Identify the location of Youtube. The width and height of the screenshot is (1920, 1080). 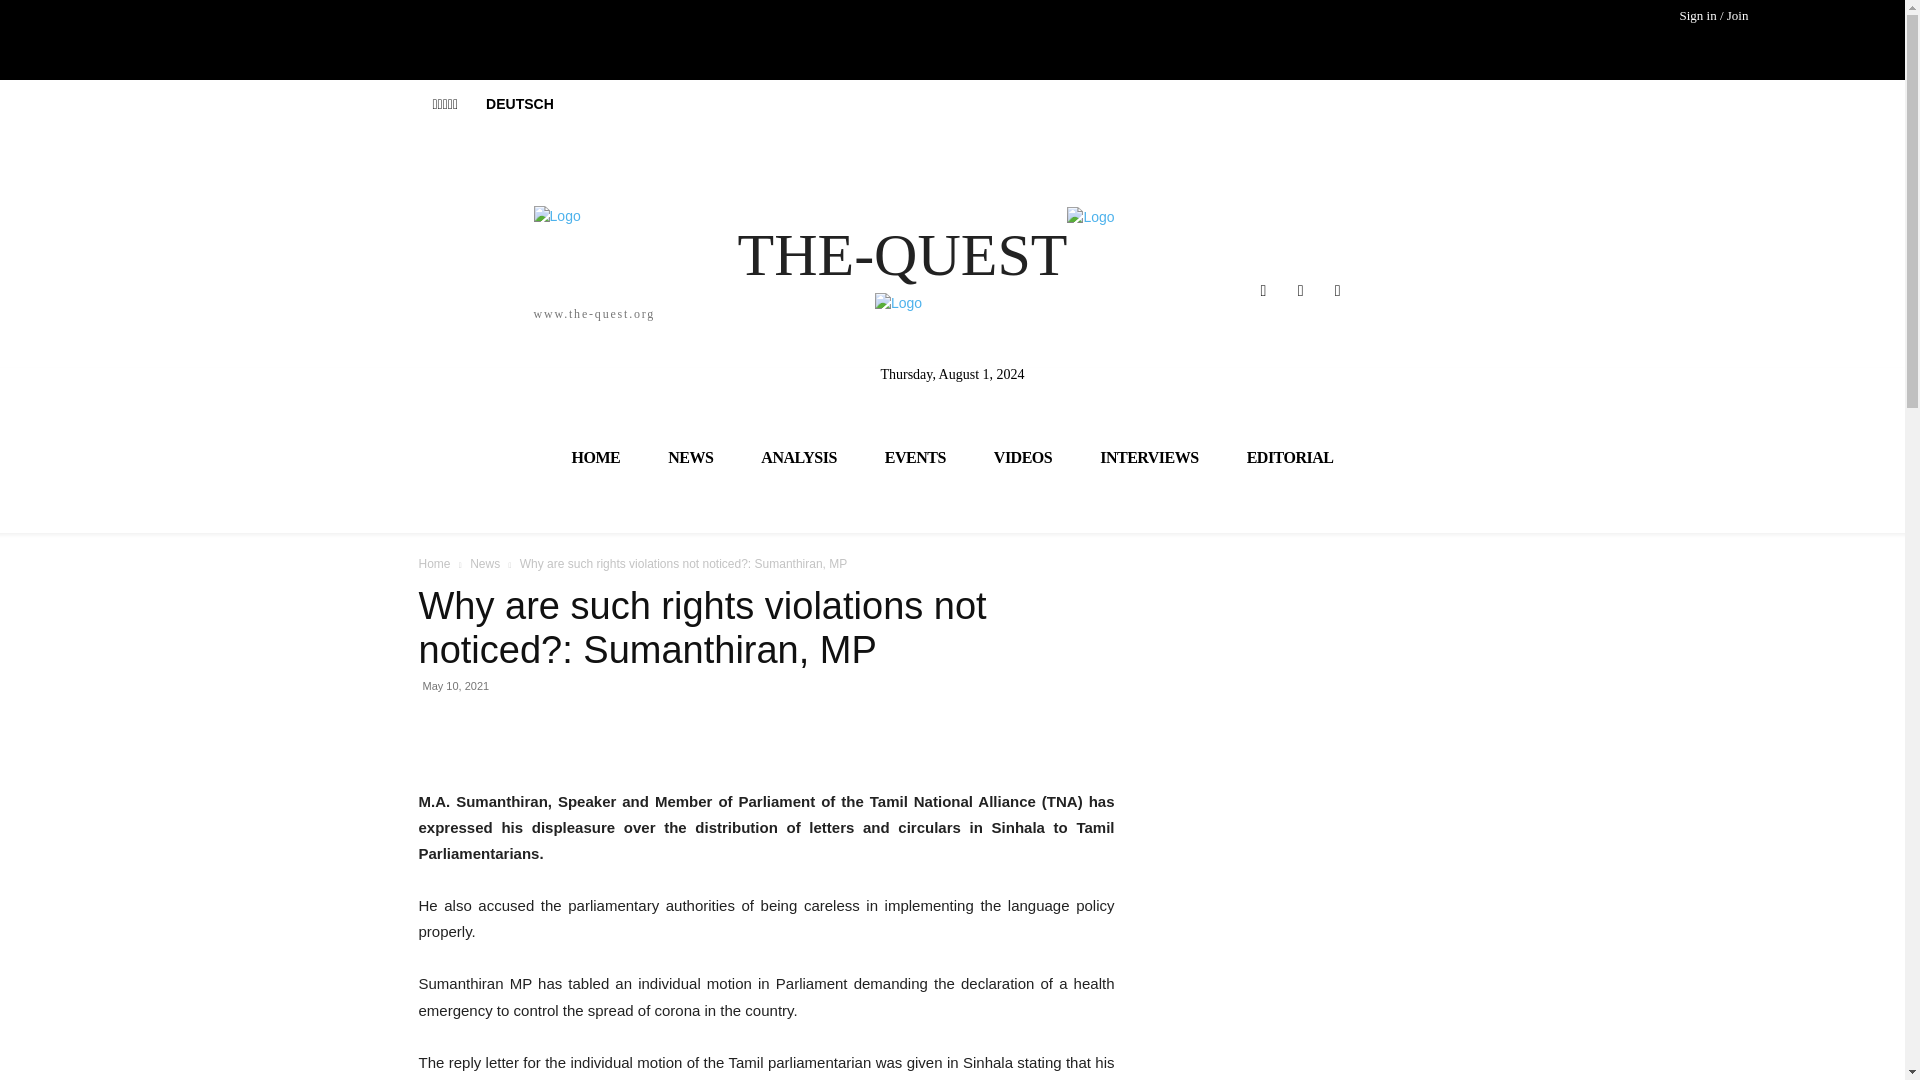
(1338, 290).